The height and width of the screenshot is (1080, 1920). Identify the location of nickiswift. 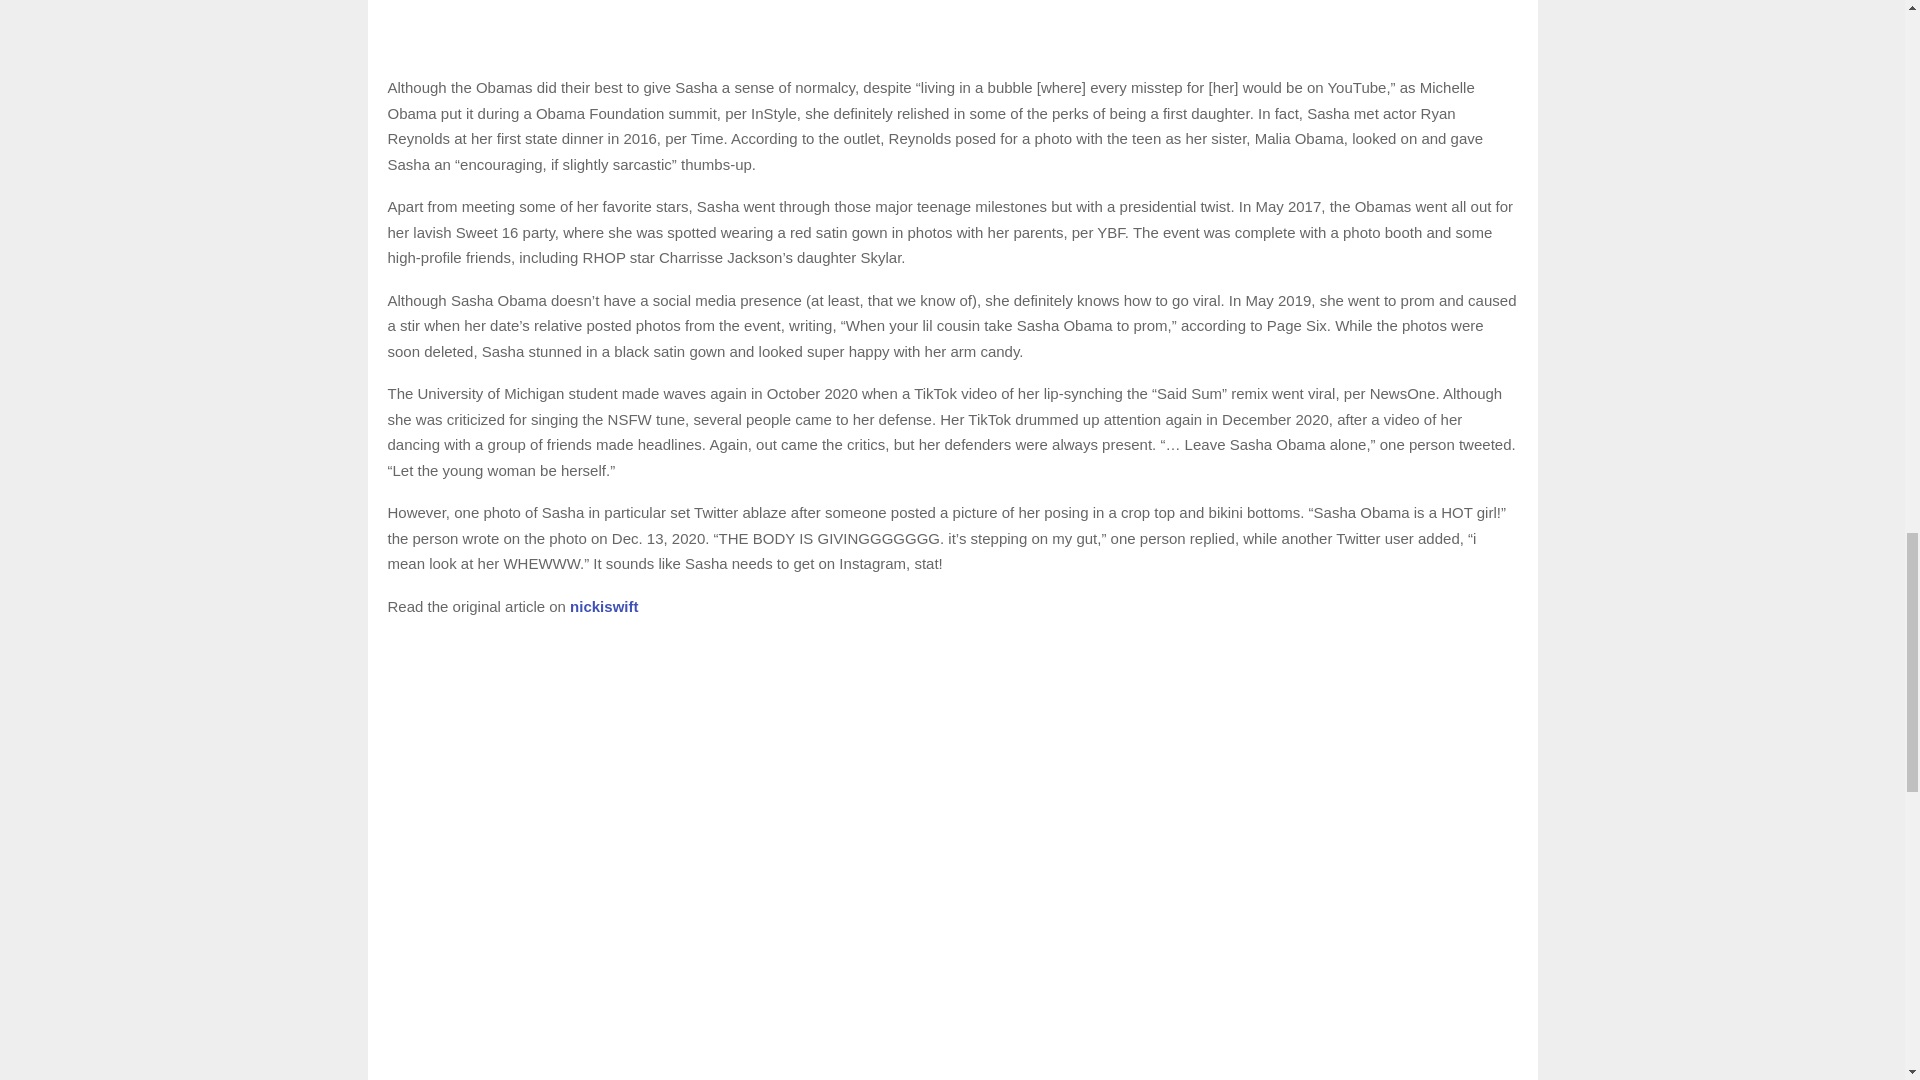
(604, 606).